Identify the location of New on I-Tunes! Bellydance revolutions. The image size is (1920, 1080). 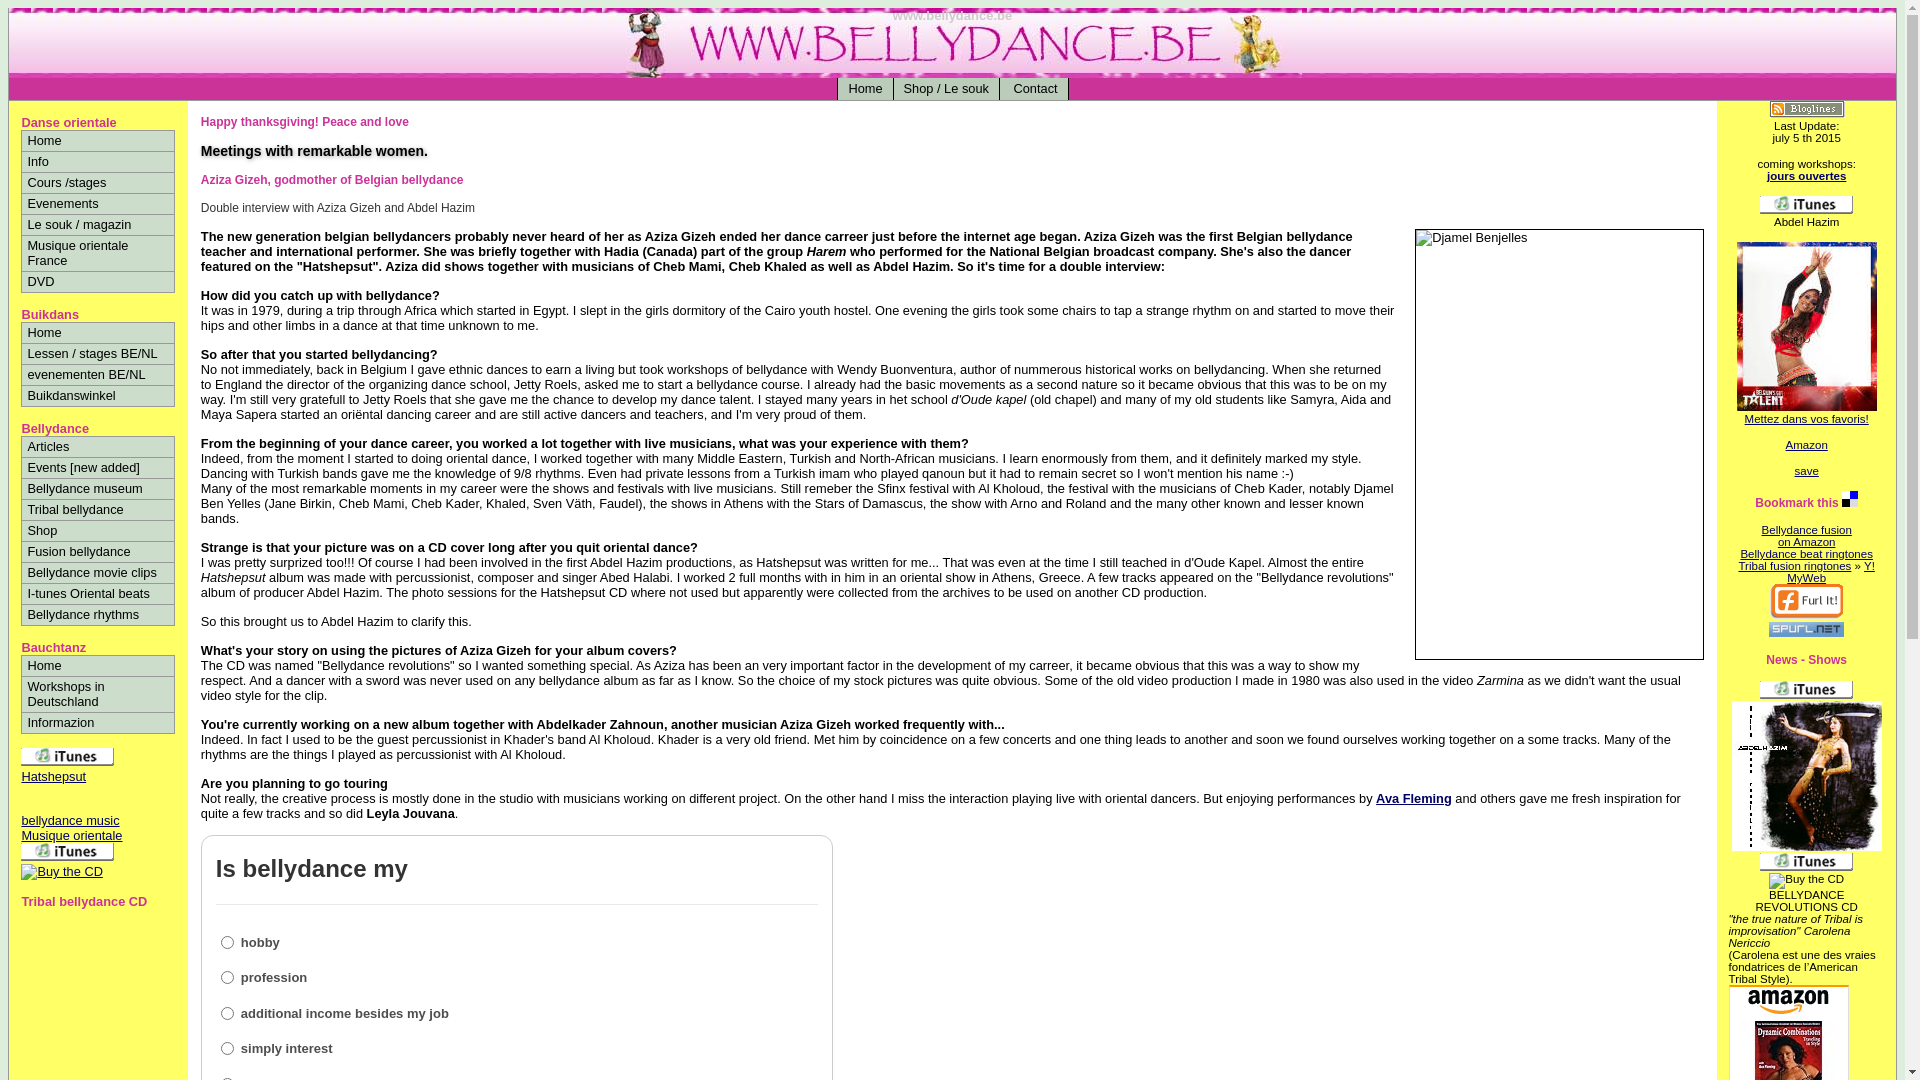
(1806, 867).